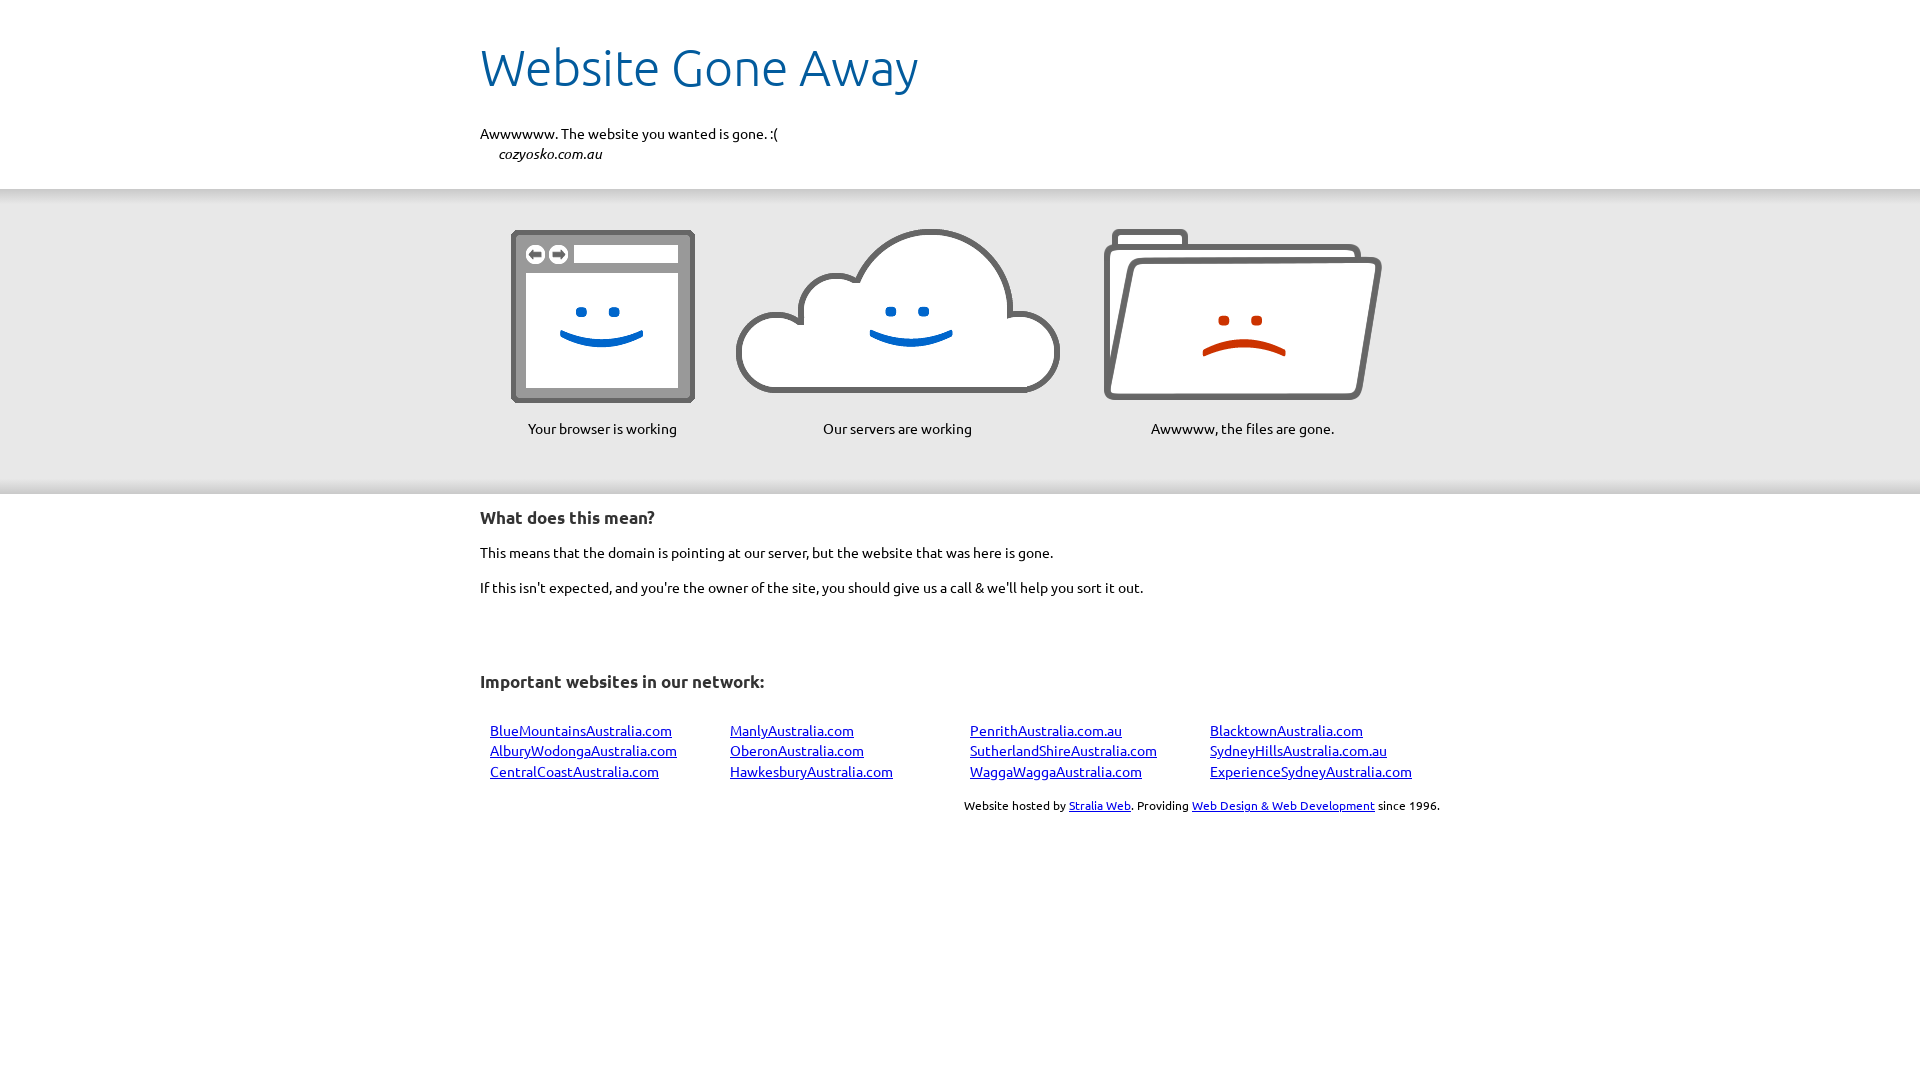 Image resolution: width=1920 pixels, height=1080 pixels. Describe the element at coordinates (792, 730) in the screenshot. I see `ManlyAustralia.com` at that location.